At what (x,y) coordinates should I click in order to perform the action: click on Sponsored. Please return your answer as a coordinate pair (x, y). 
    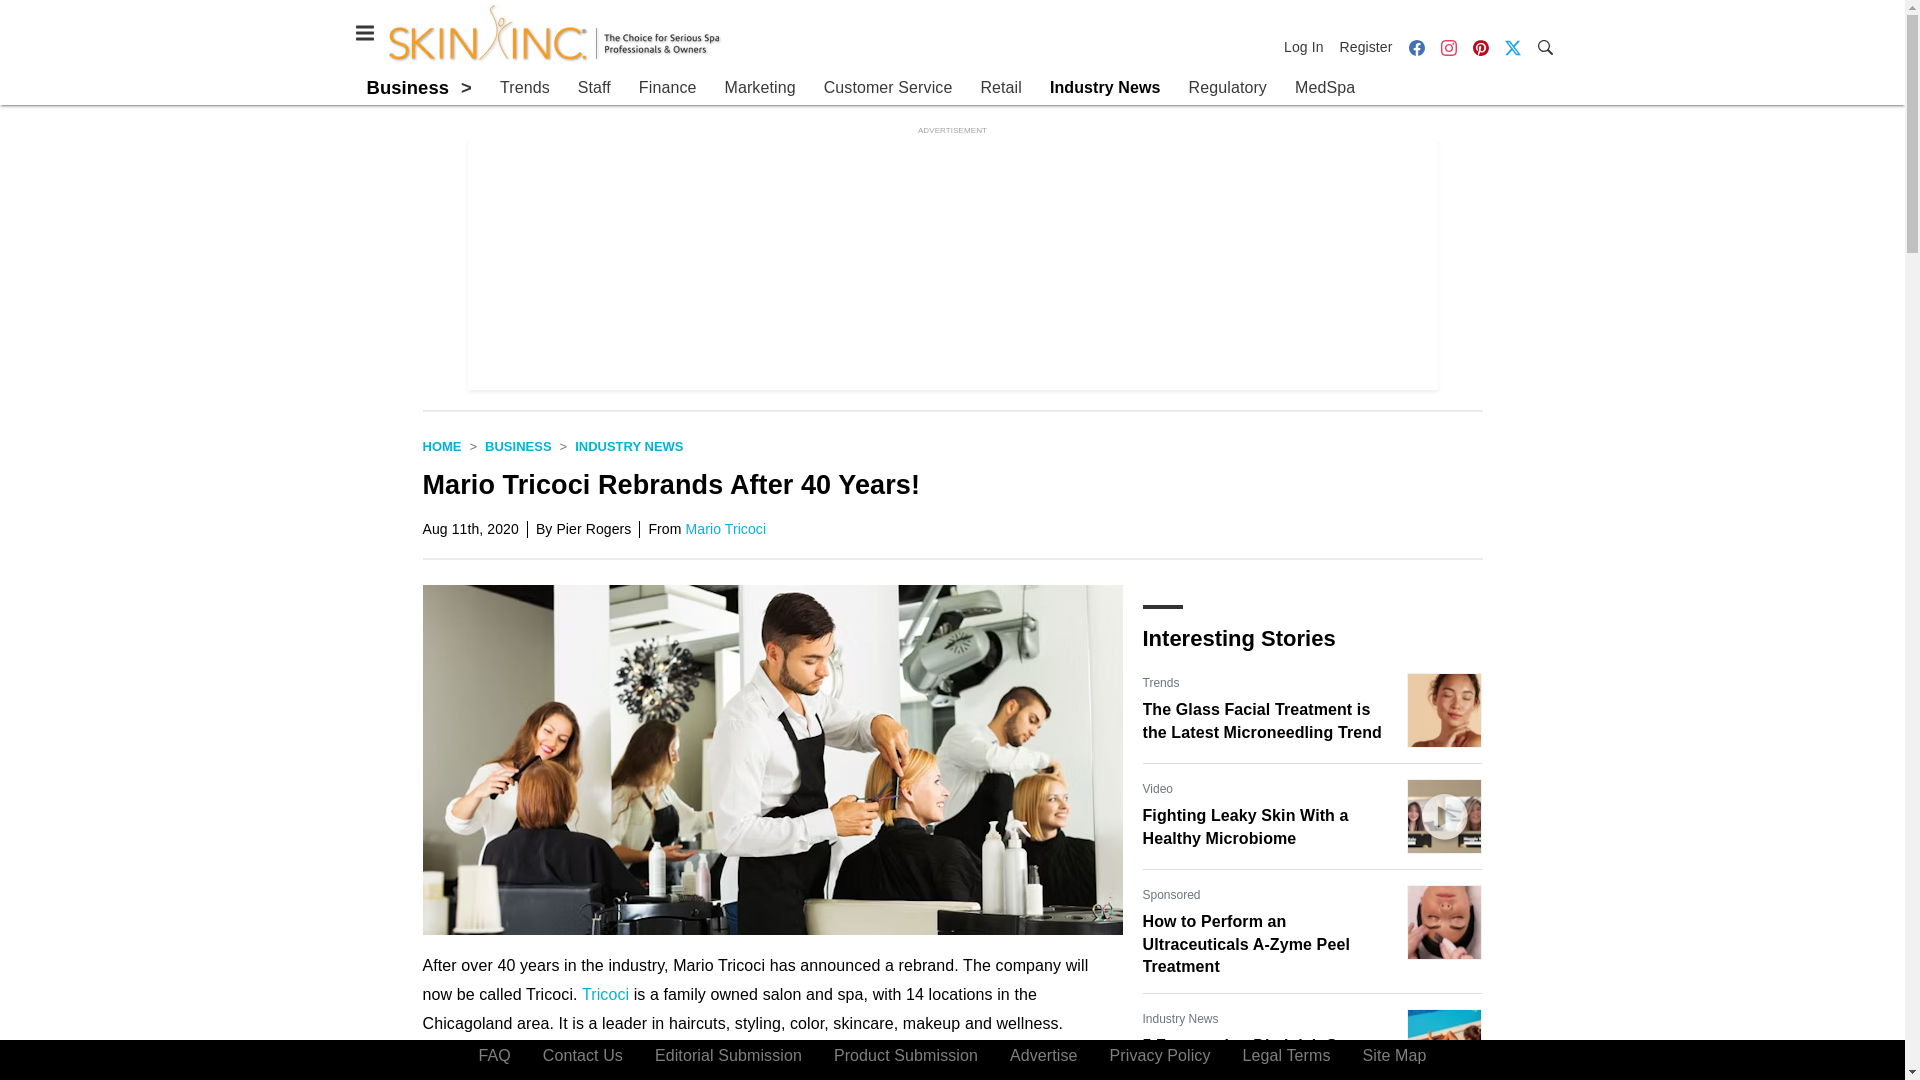
    Looking at the image, I should click on (1171, 894).